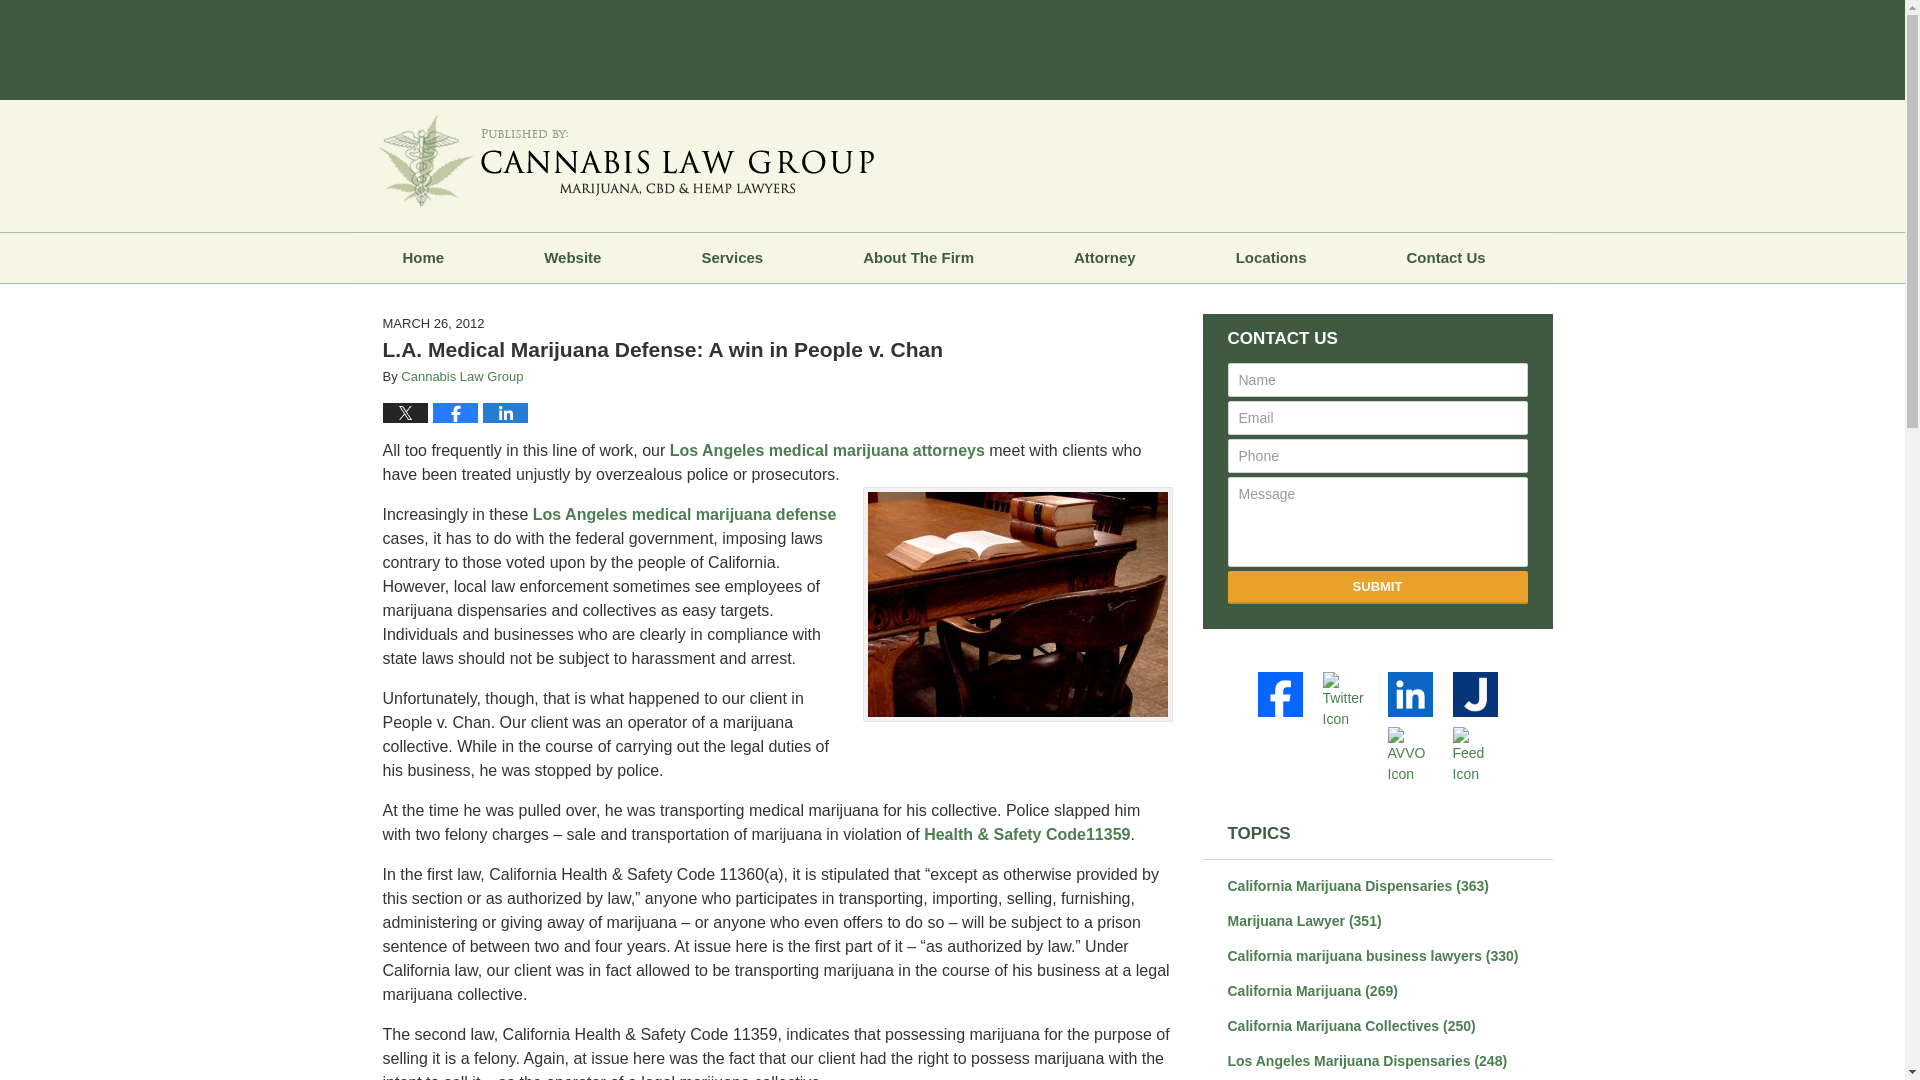  What do you see at coordinates (1414, 756) in the screenshot?
I see `AVVO` at bounding box center [1414, 756].